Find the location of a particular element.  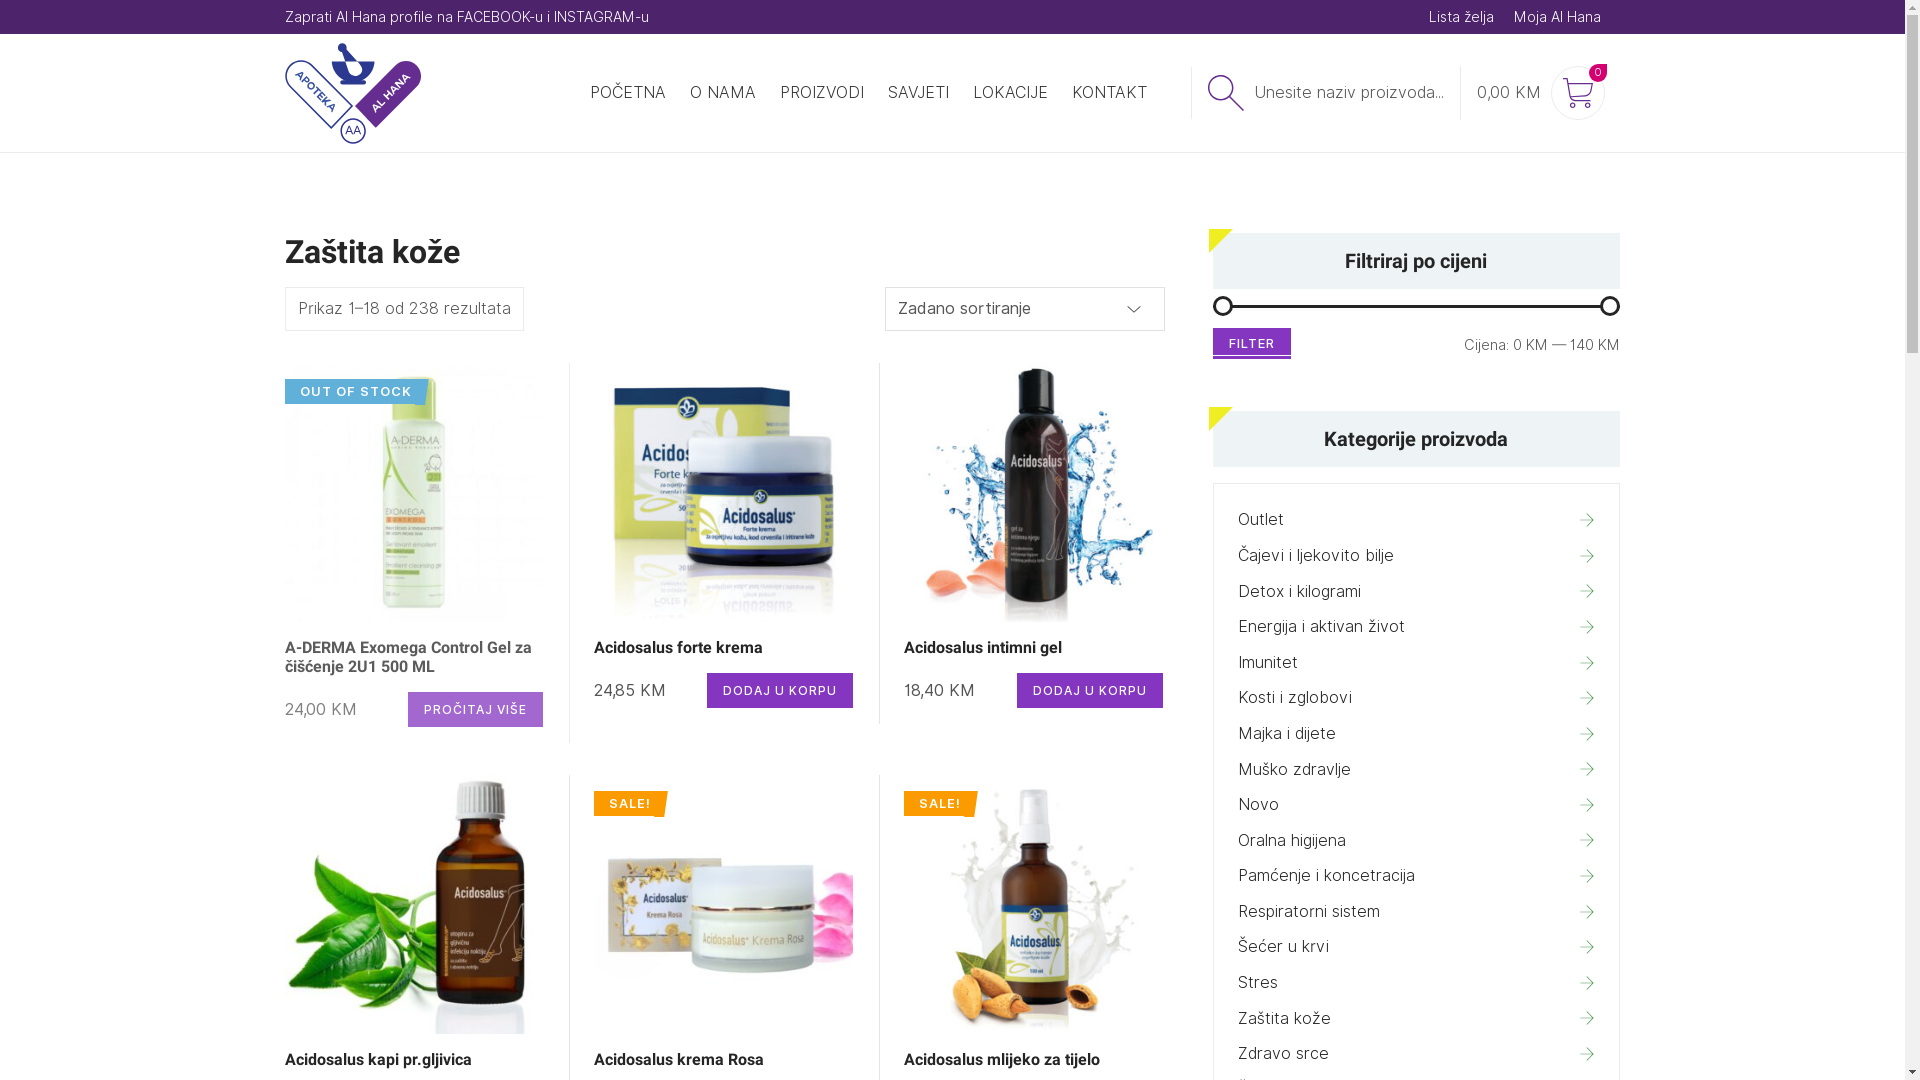

Moja Al Hana is located at coordinates (1558, 17).